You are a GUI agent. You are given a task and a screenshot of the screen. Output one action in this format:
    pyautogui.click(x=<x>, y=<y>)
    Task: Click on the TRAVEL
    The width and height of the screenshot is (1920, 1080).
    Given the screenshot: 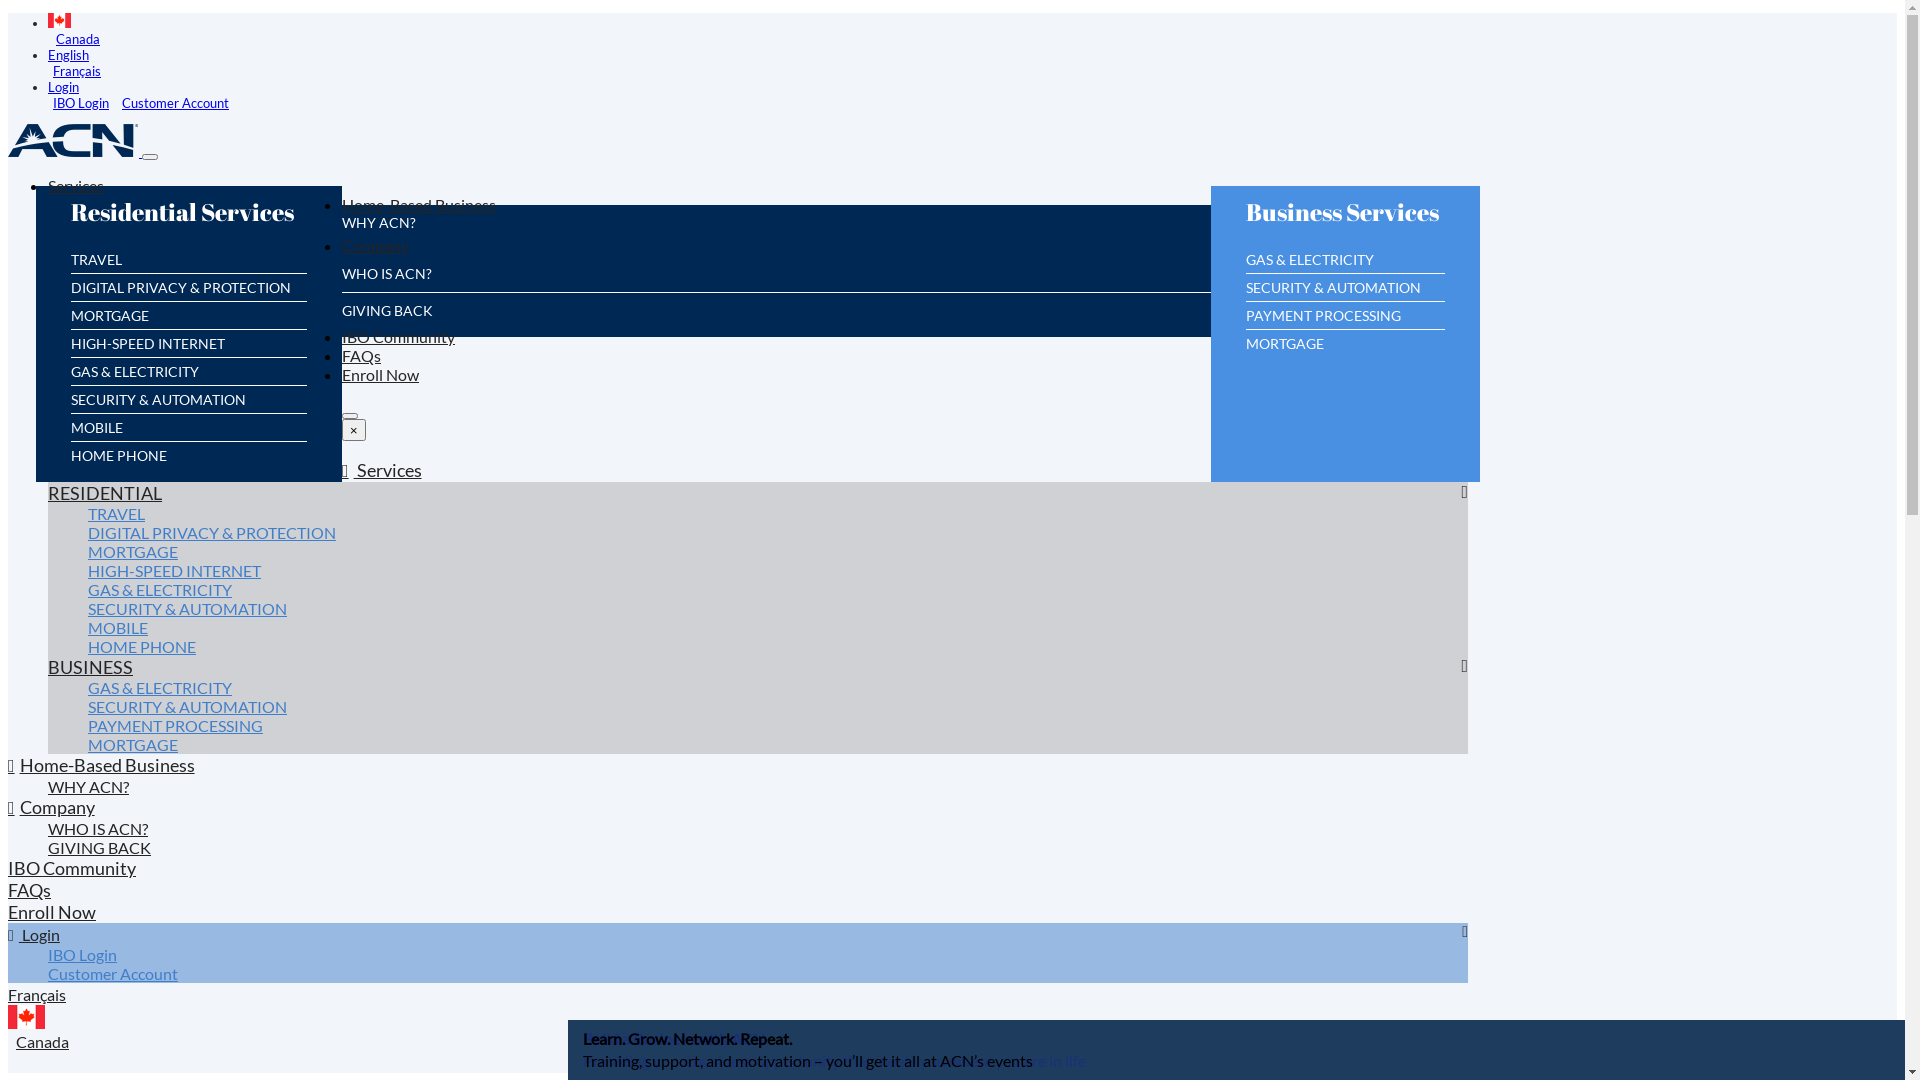 What is the action you would take?
    pyautogui.click(x=96, y=267)
    